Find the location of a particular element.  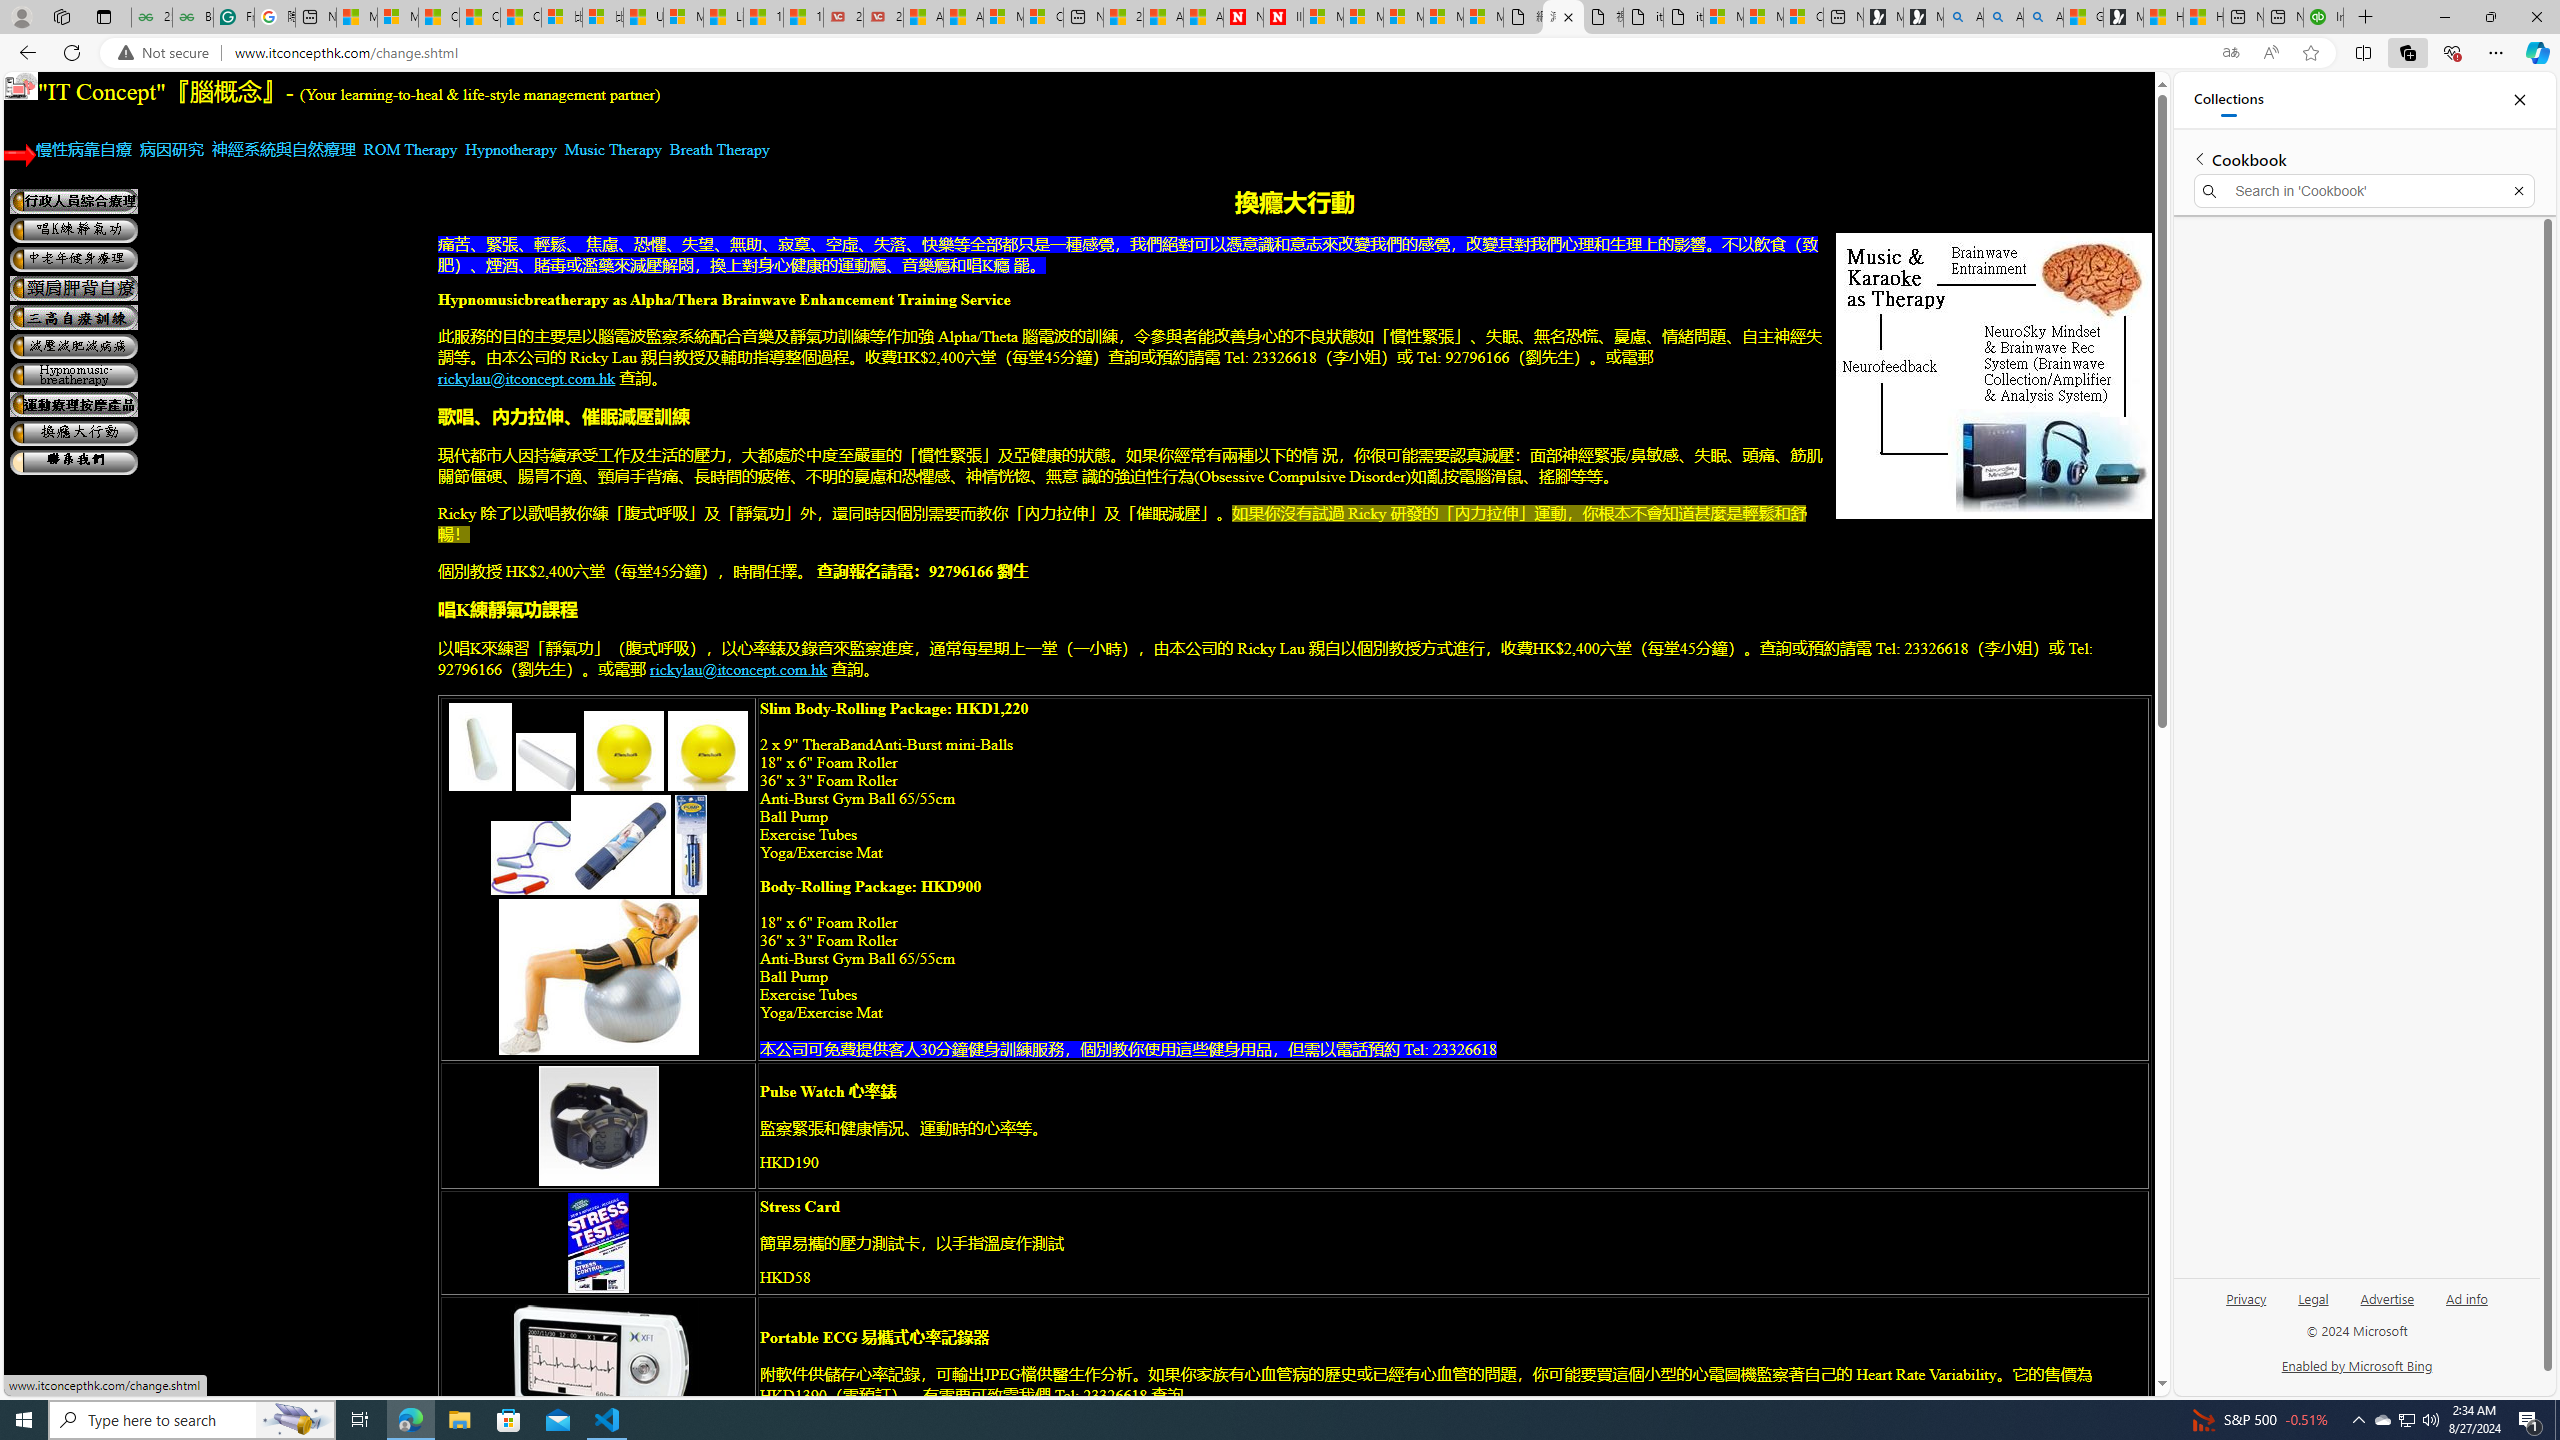

Restore is located at coordinates (2490, 17).